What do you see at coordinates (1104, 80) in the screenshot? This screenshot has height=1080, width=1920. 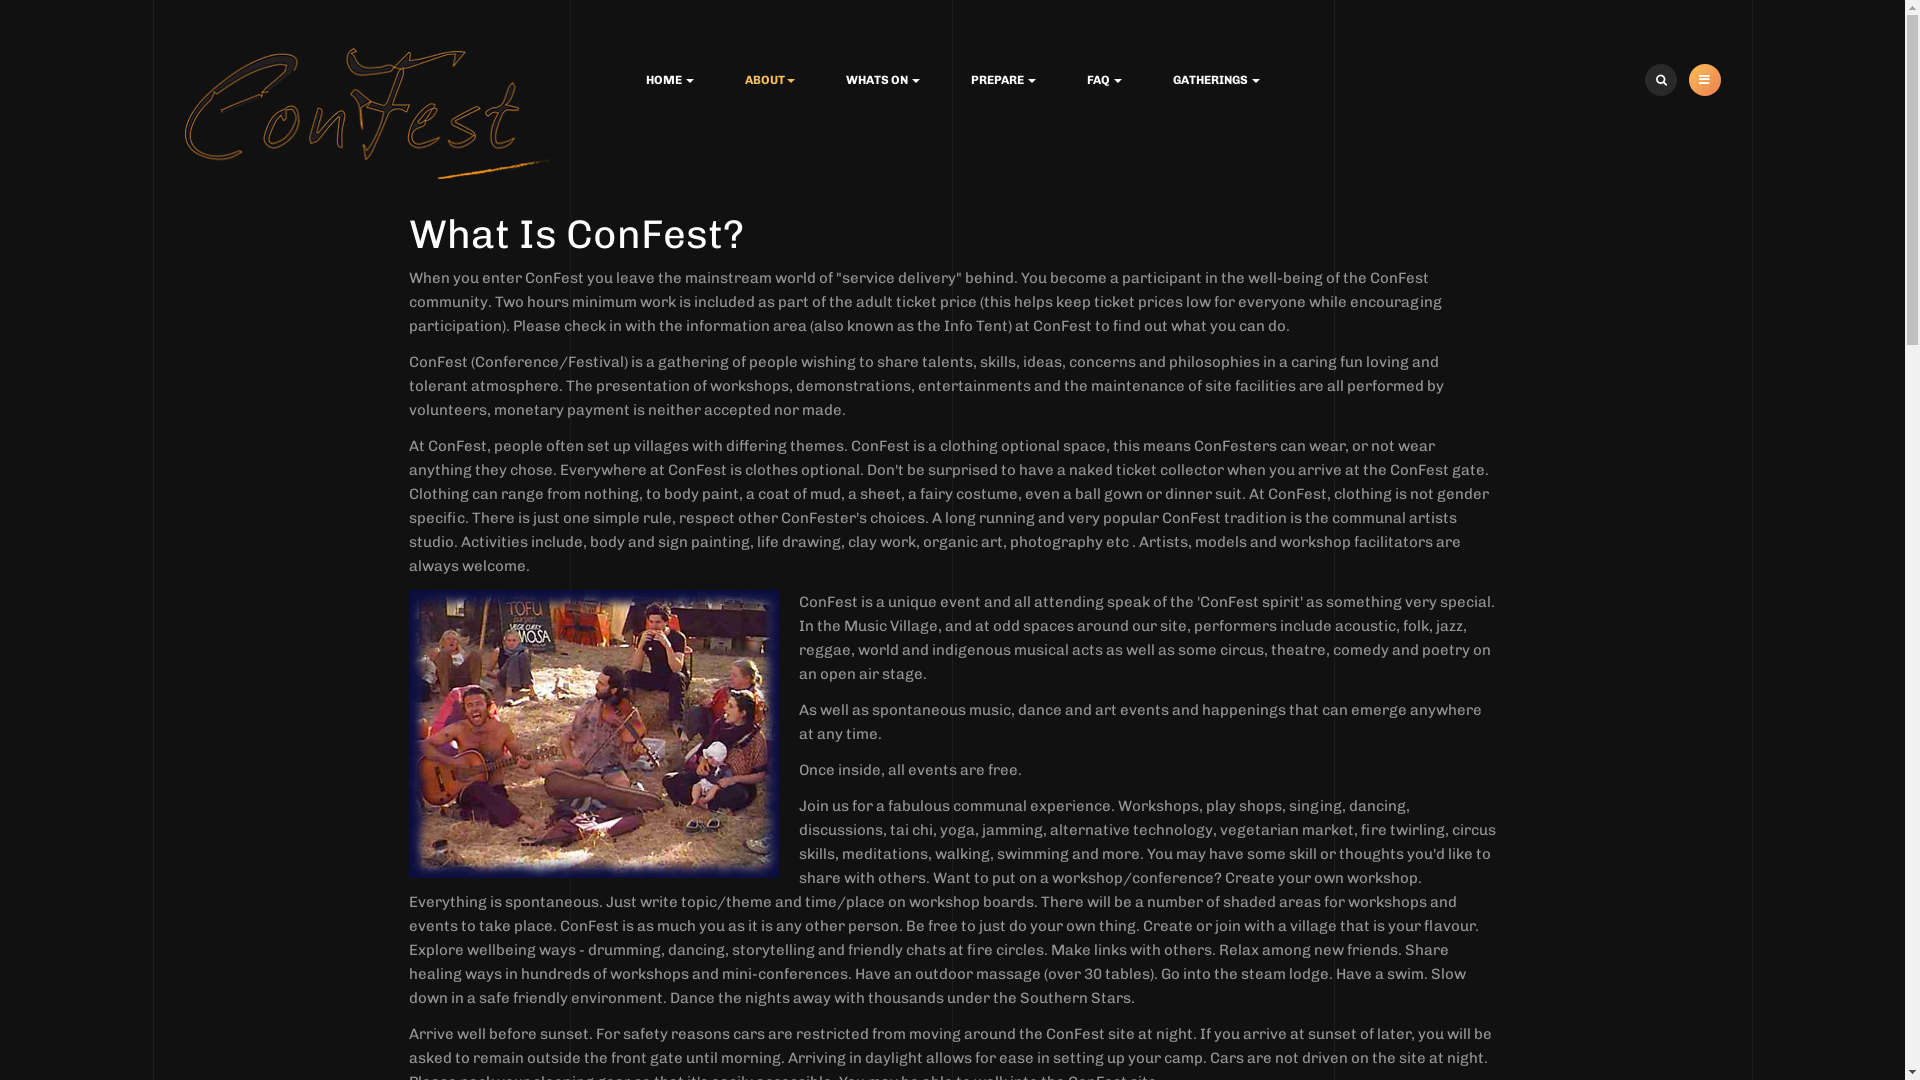 I see `FAQ` at bounding box center [1104, 80].